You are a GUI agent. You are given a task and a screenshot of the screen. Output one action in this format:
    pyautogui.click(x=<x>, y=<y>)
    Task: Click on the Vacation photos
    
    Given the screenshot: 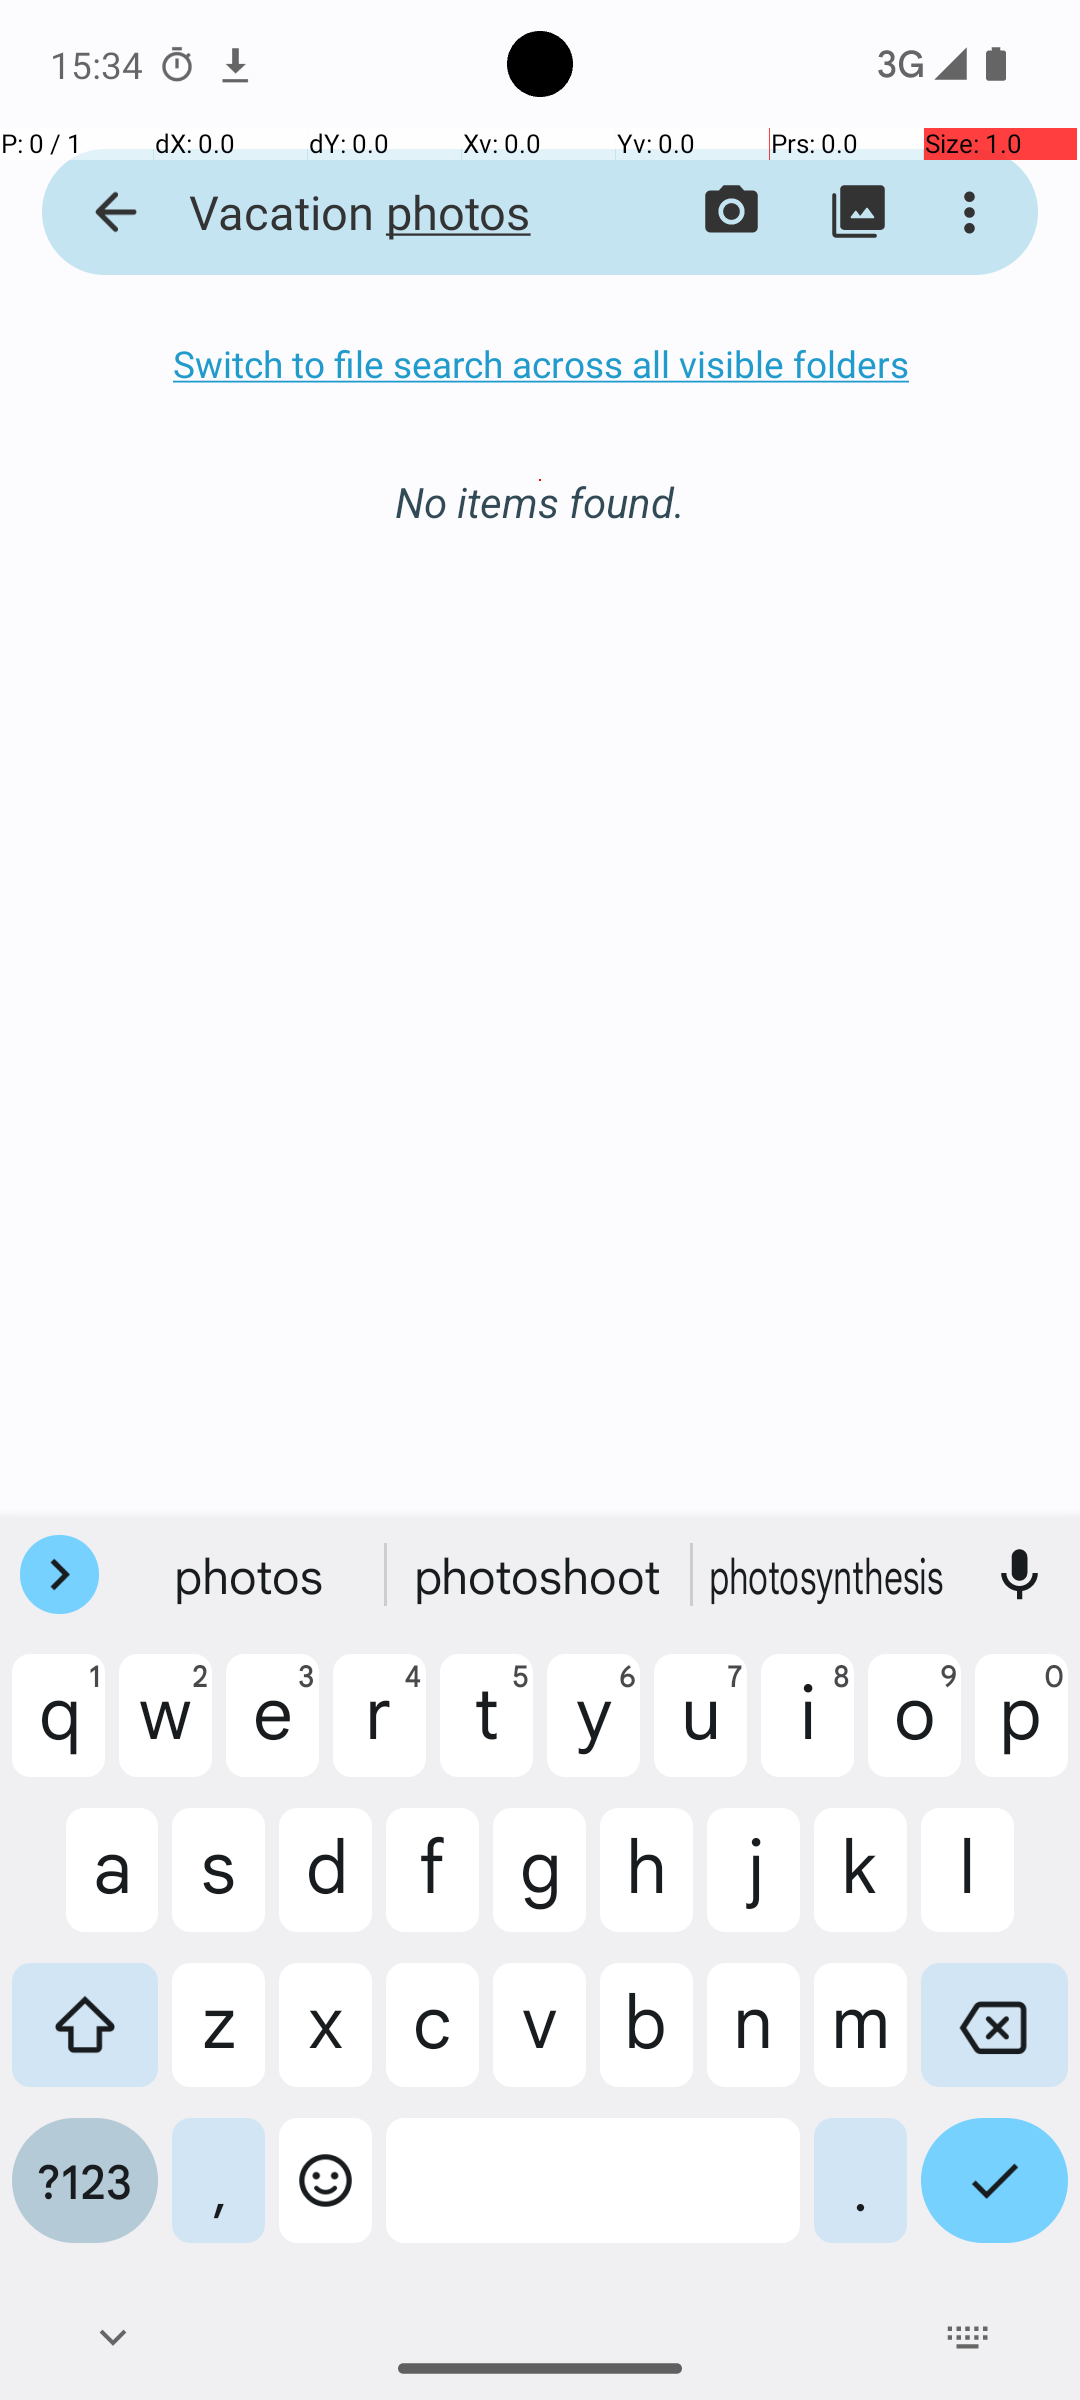 What is the action you would take?
    pyautogui.click(x=386, y=212)
    